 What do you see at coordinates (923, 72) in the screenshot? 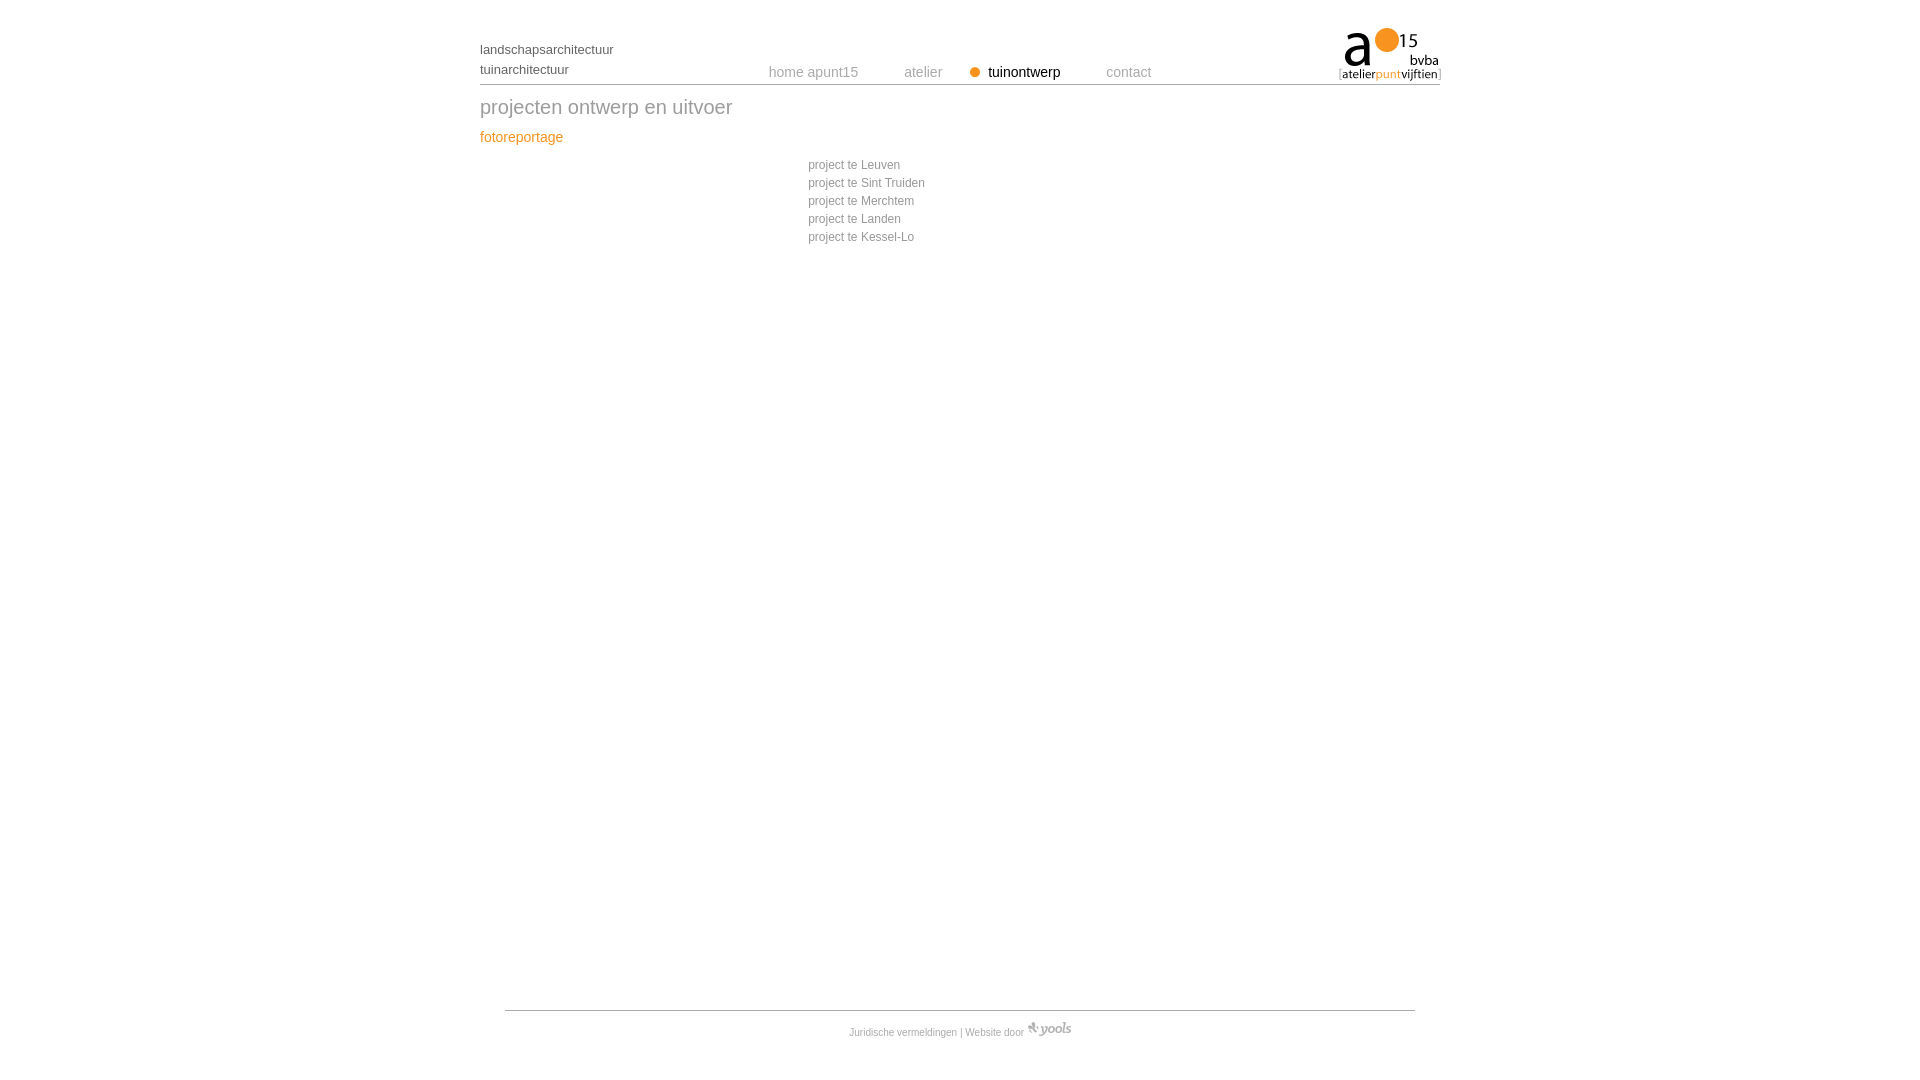
I see `atelier` at bounding box center [923, 72].